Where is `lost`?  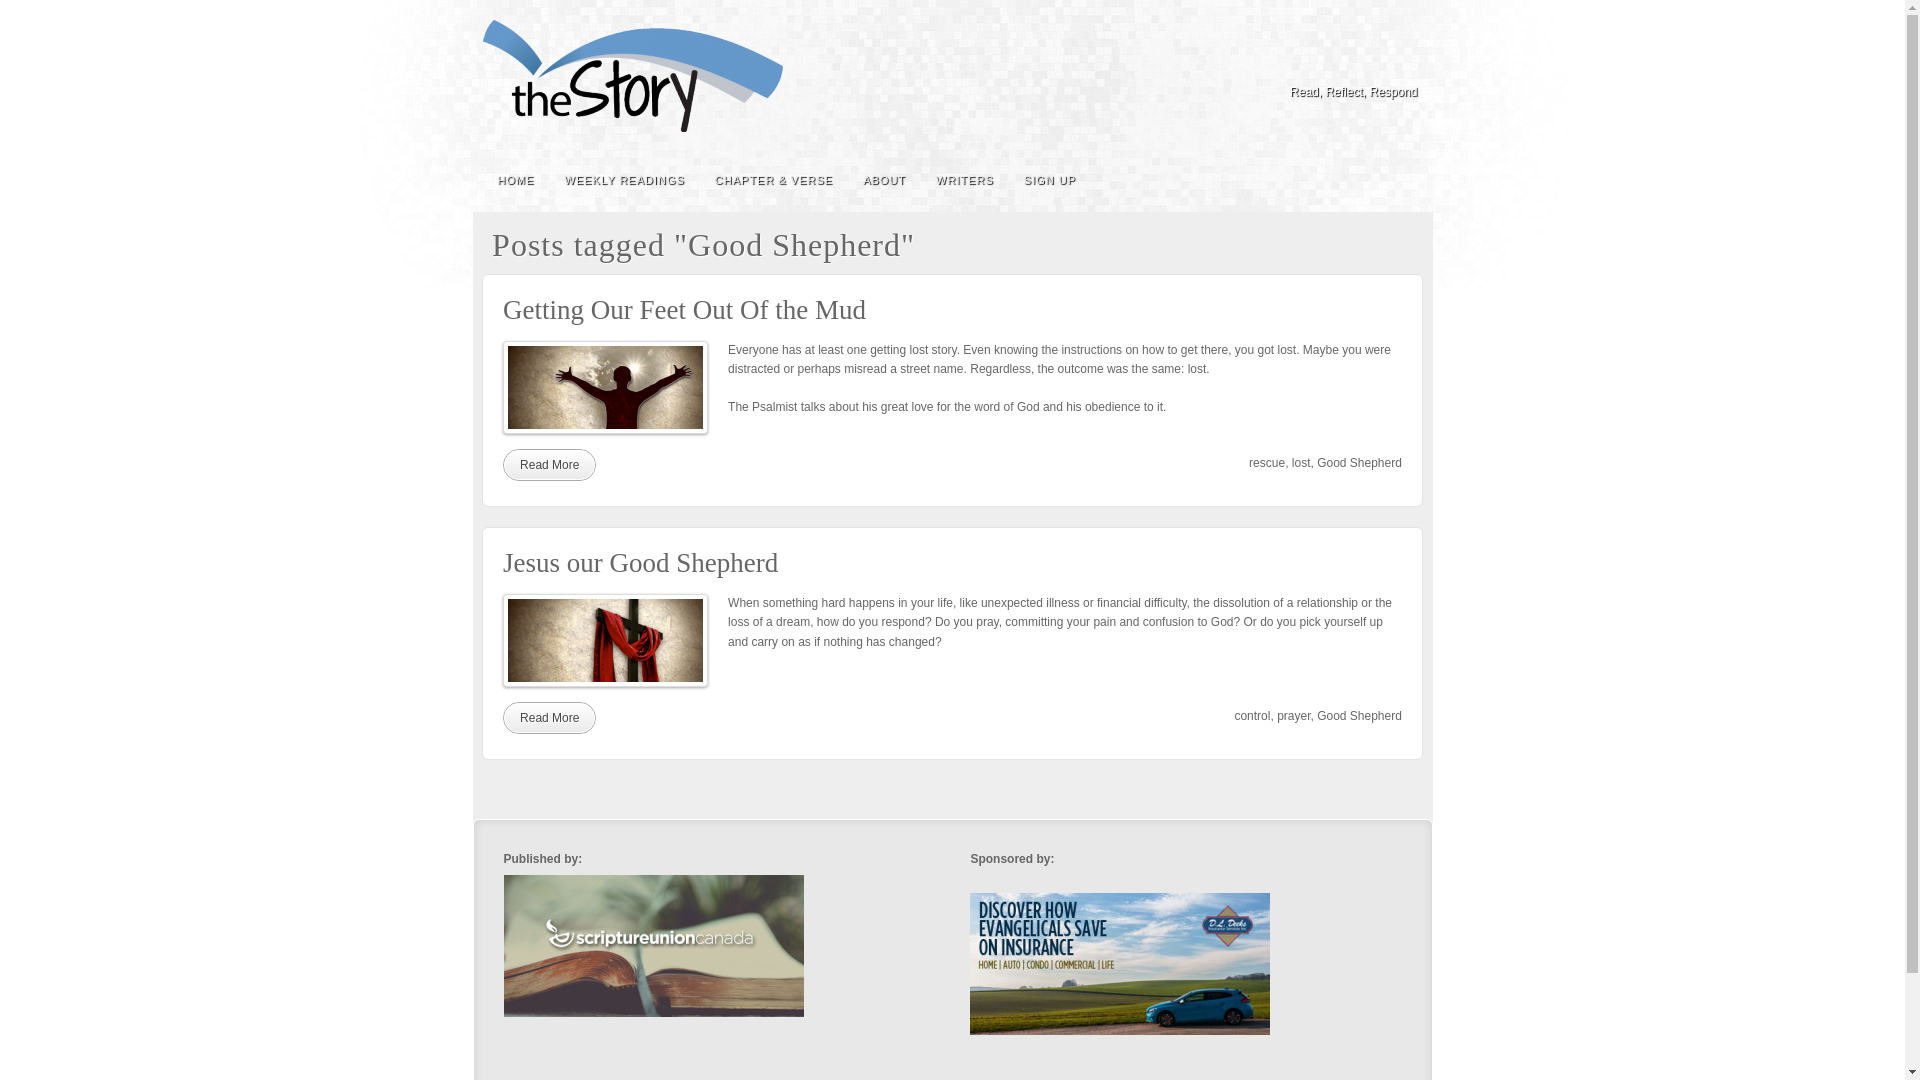 lost is located at coordinates (1302, 462).